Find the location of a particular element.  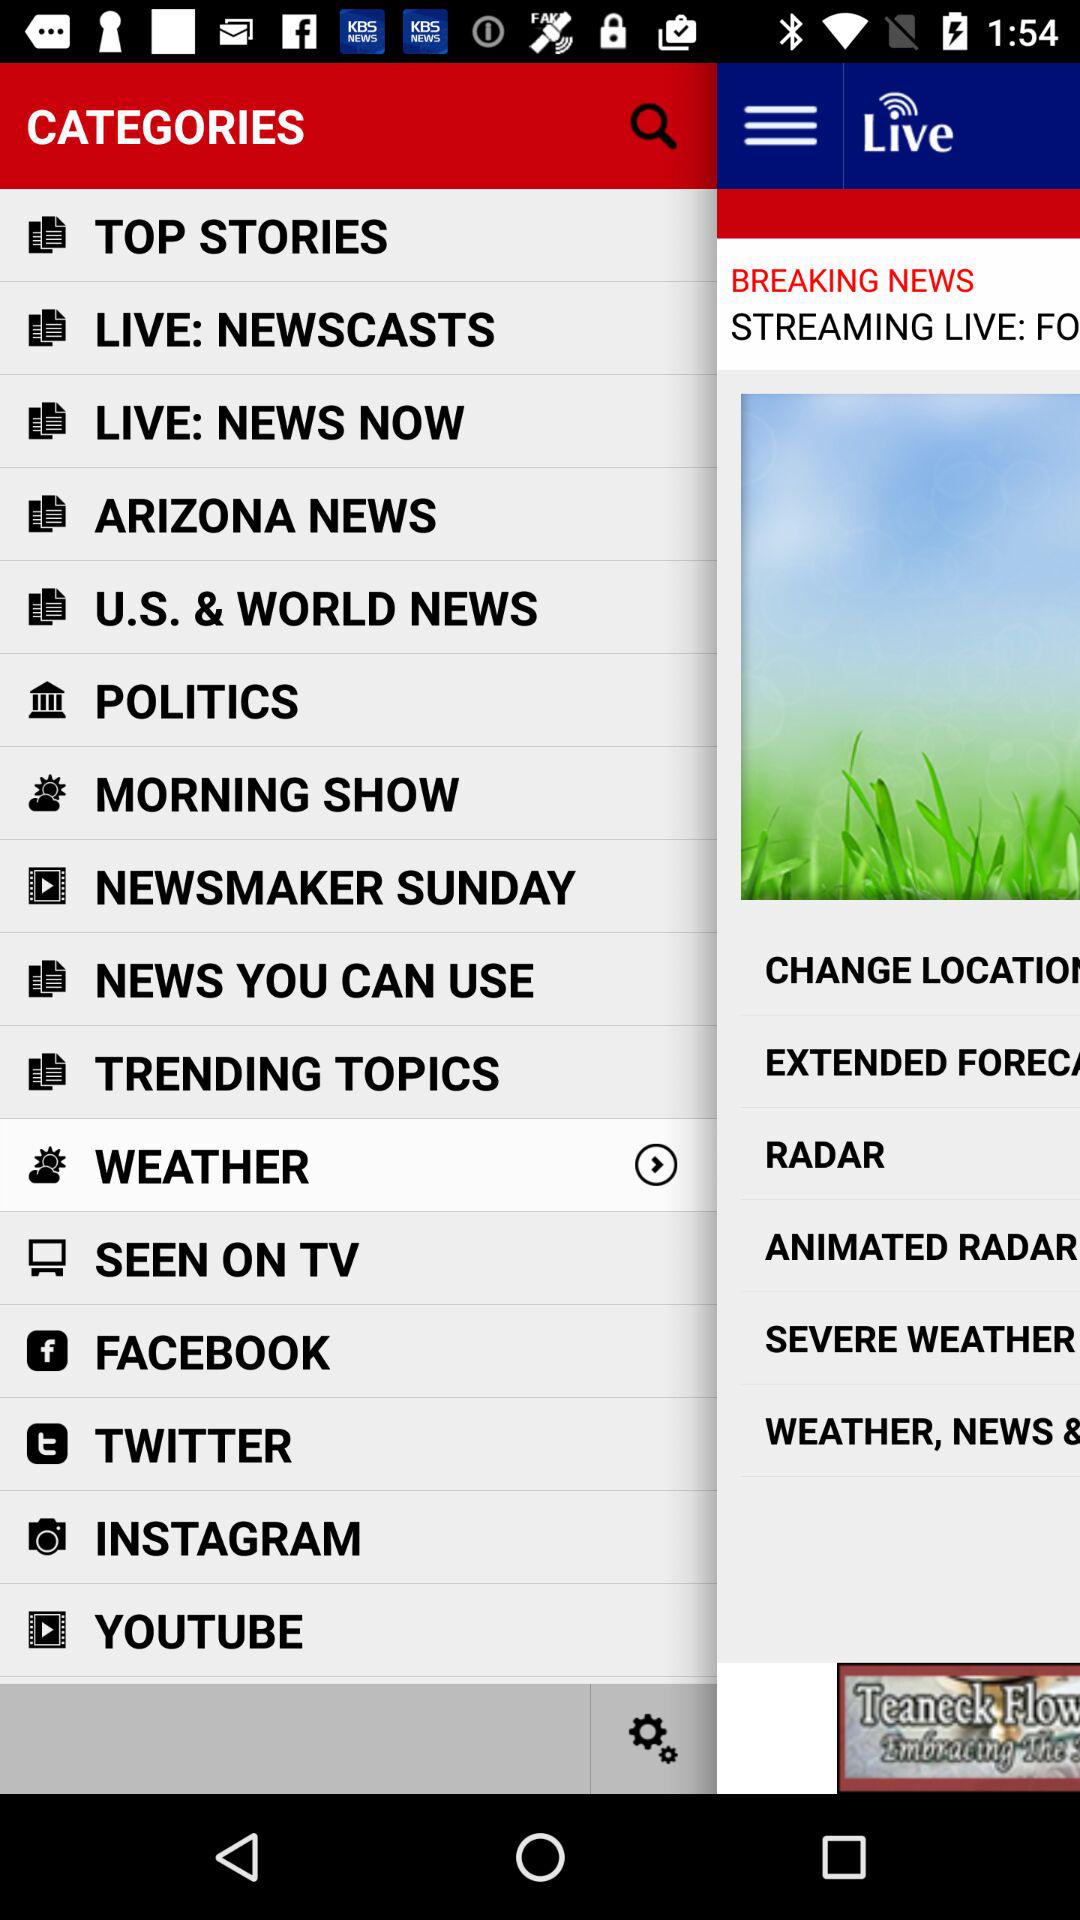

select the icon which is beside the us  world news is located at coordinates (46, 606).